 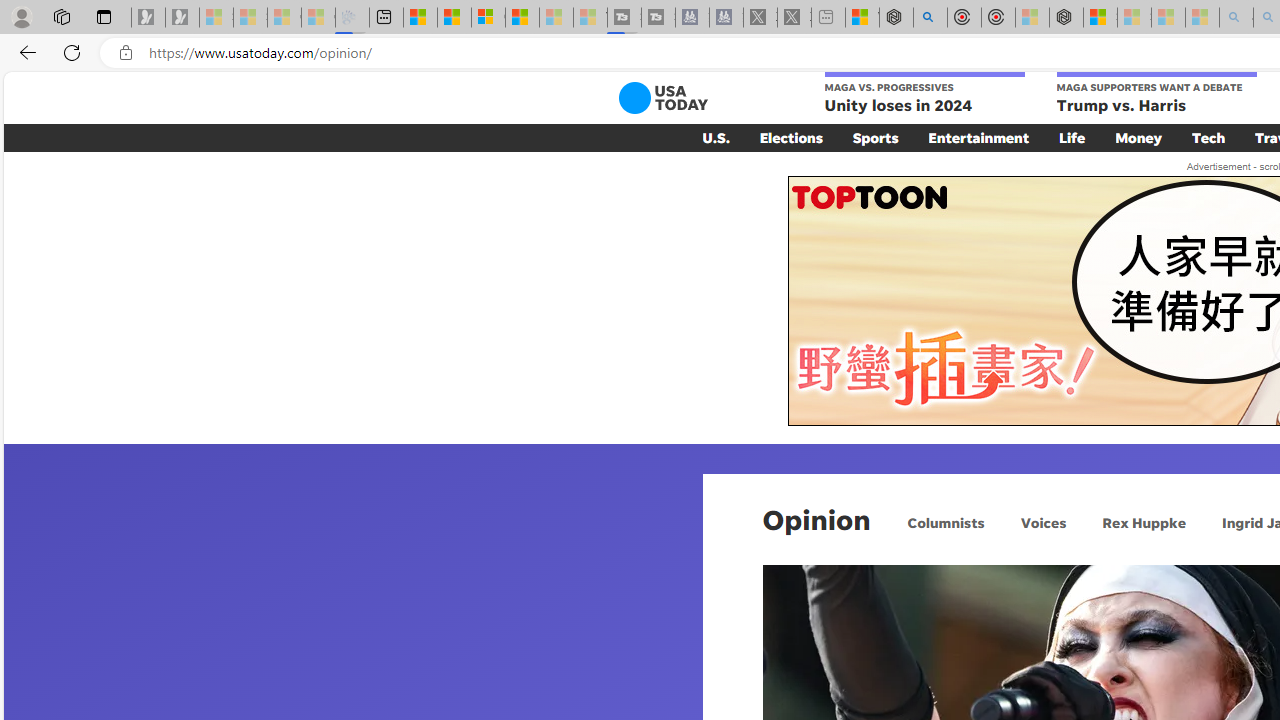 I want to click on Voices, so click(x=1042, y=522).